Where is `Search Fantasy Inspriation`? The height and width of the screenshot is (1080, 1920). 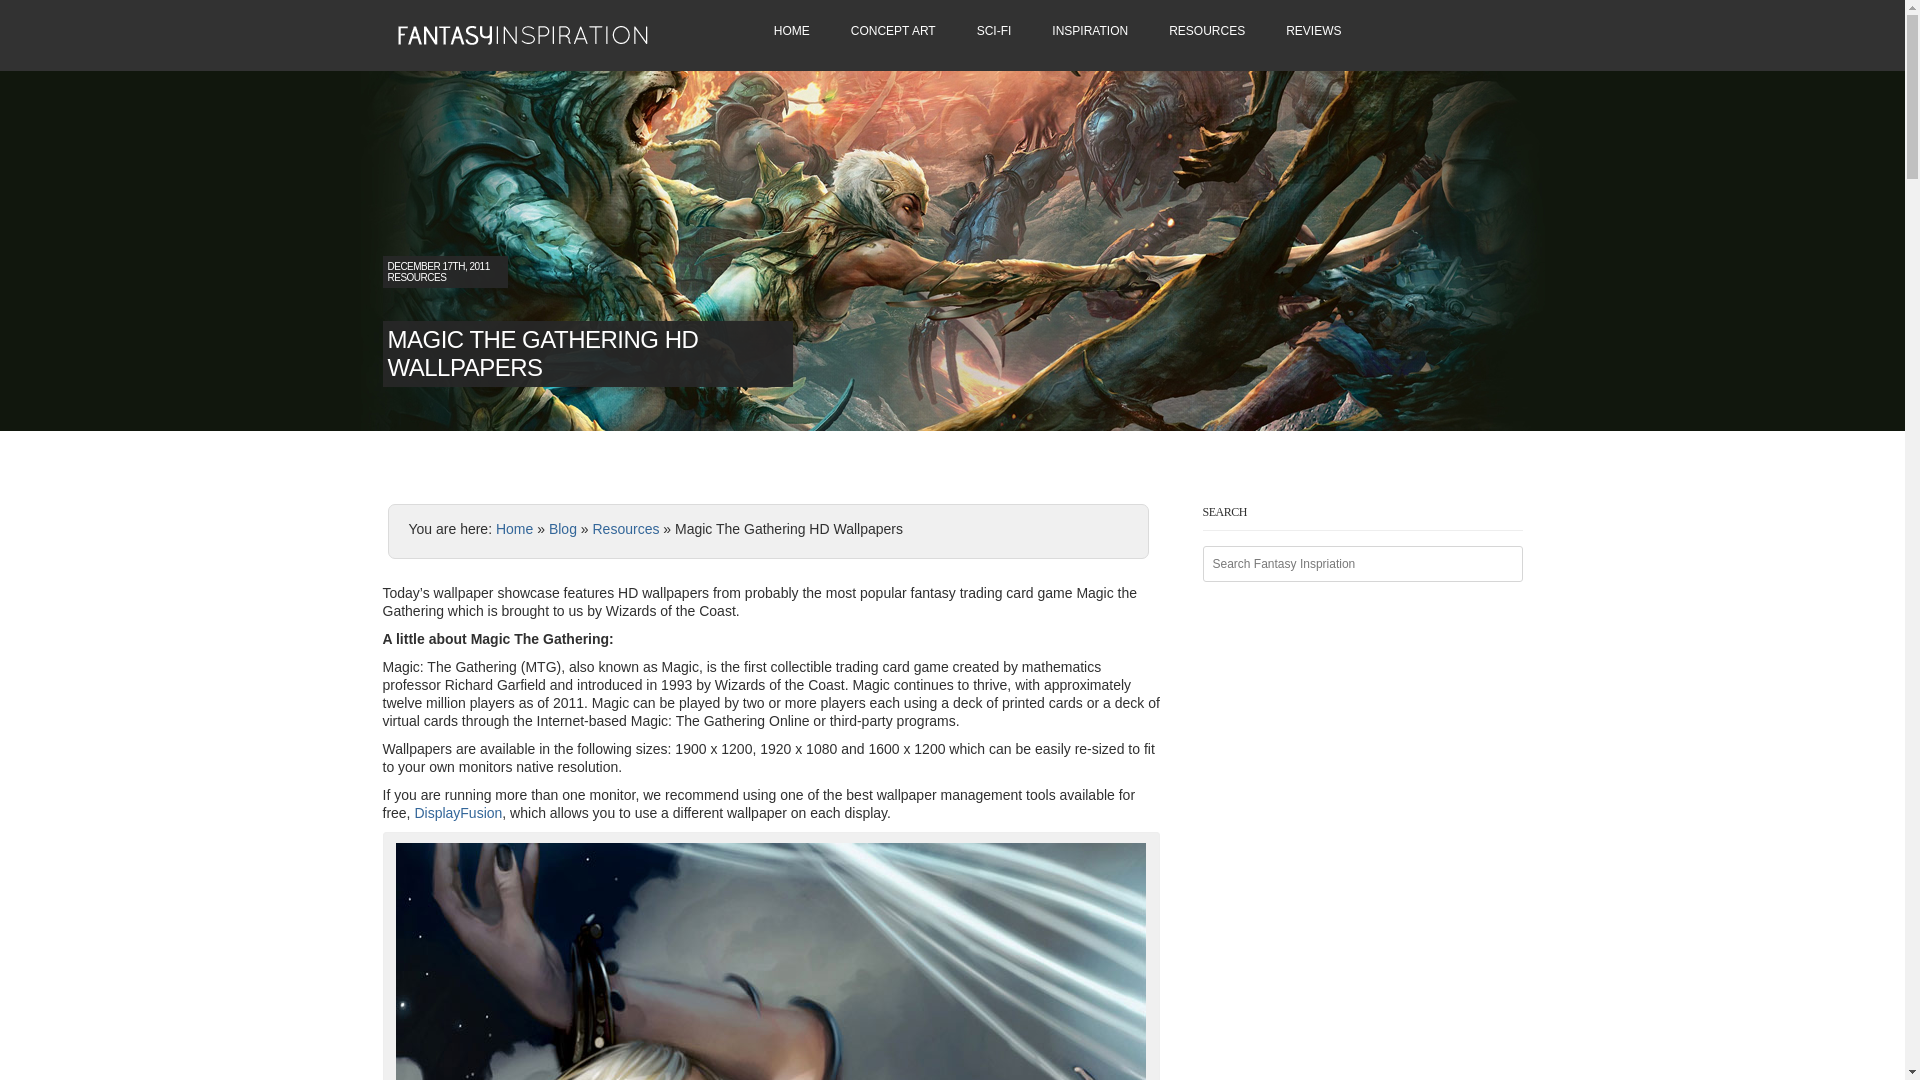
Search Fantasy Inspriation is located at coordinates (1362, 564).